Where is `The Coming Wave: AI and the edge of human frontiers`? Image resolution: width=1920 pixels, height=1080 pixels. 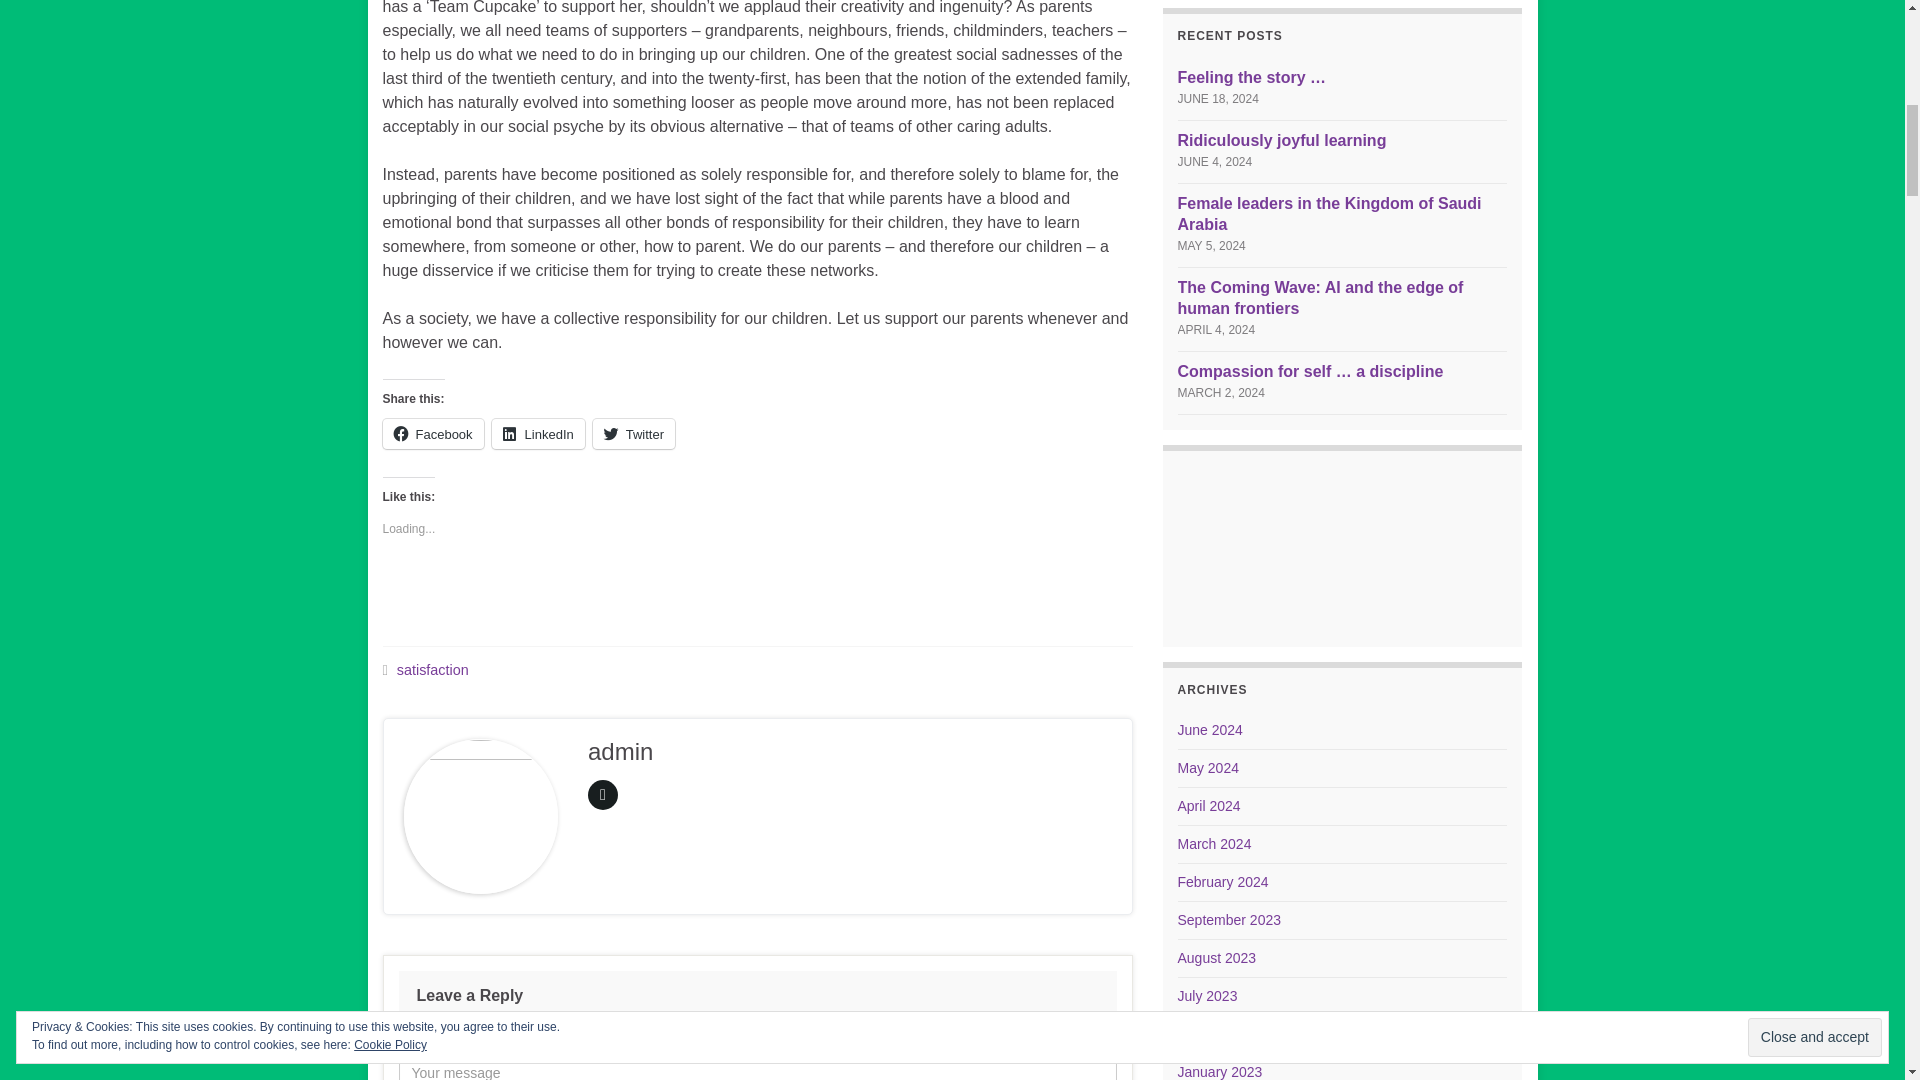 The Coming Wave: AI and the edge of human frontiers is located at coordinates (1320, 298).